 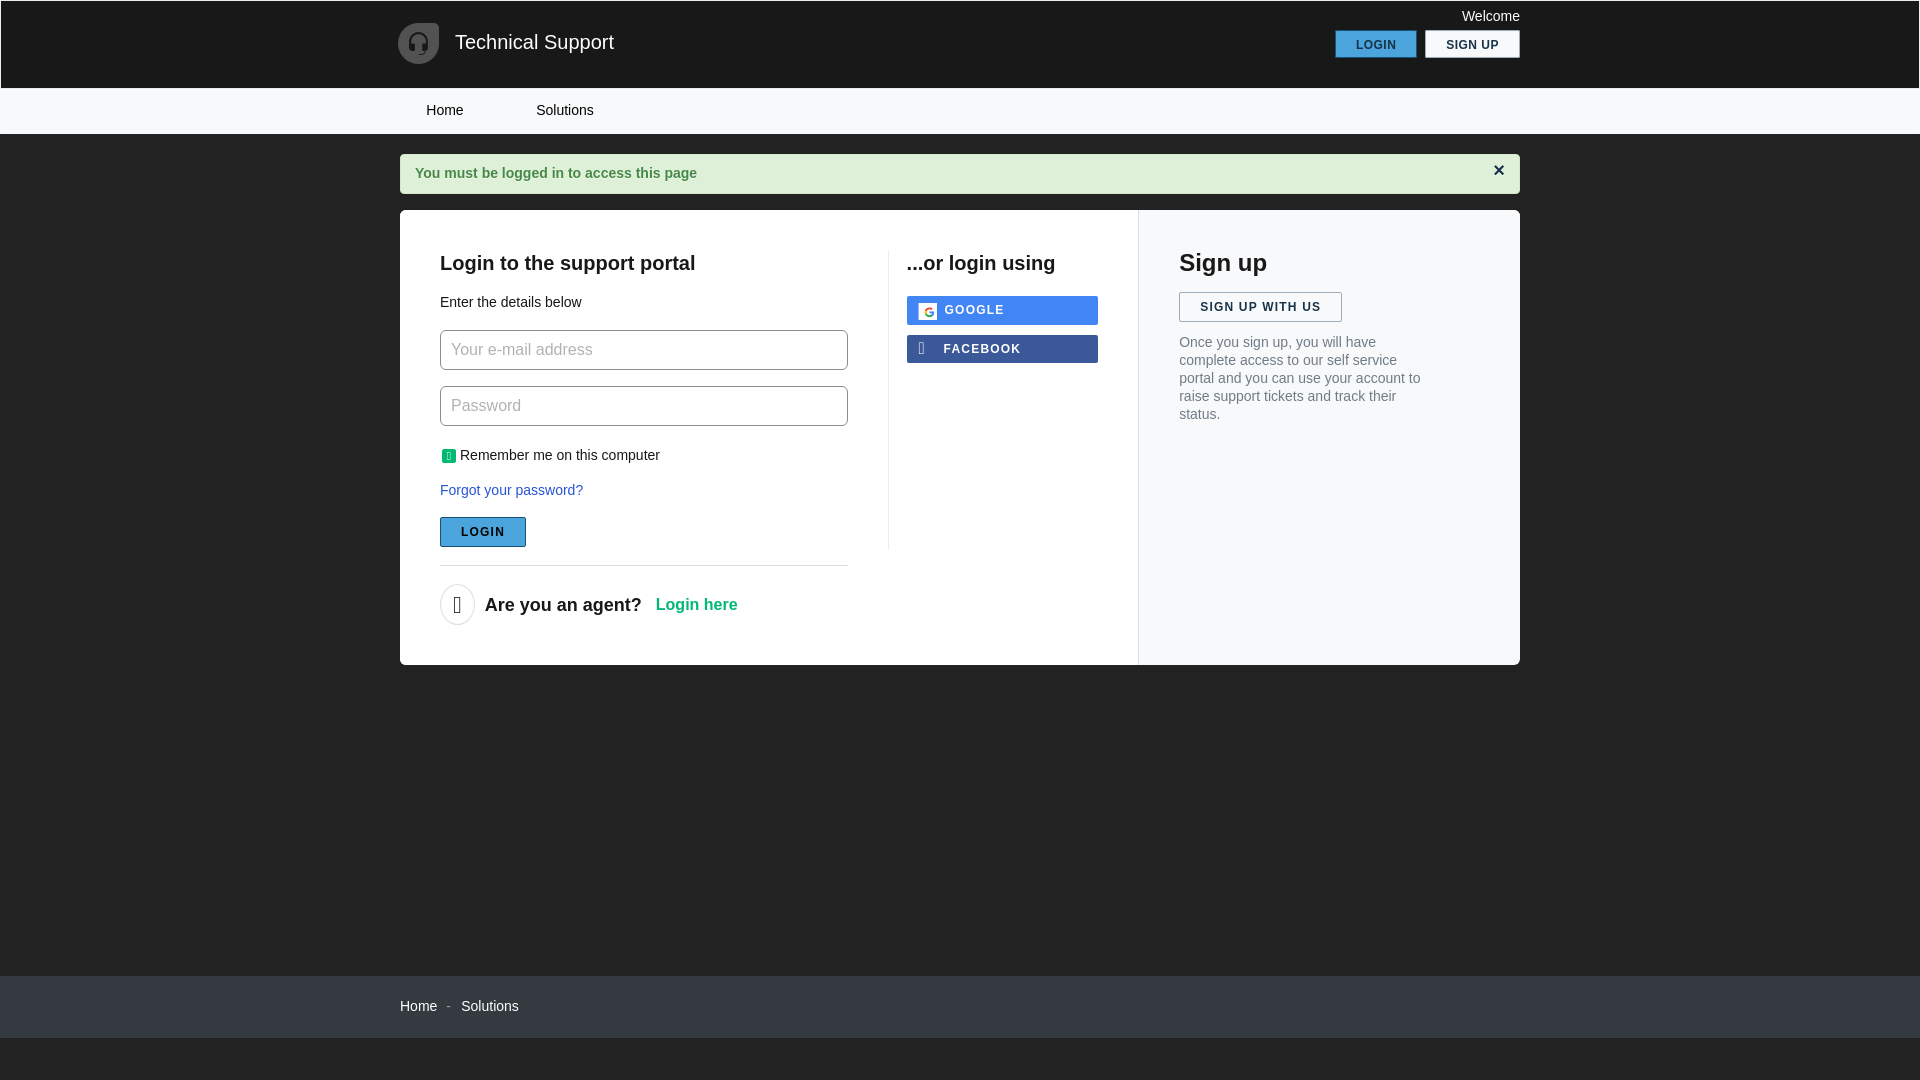 What do you see at coordinates (444, 110) in the screenshot?
I see `Home` at bounding box center [444, 110].